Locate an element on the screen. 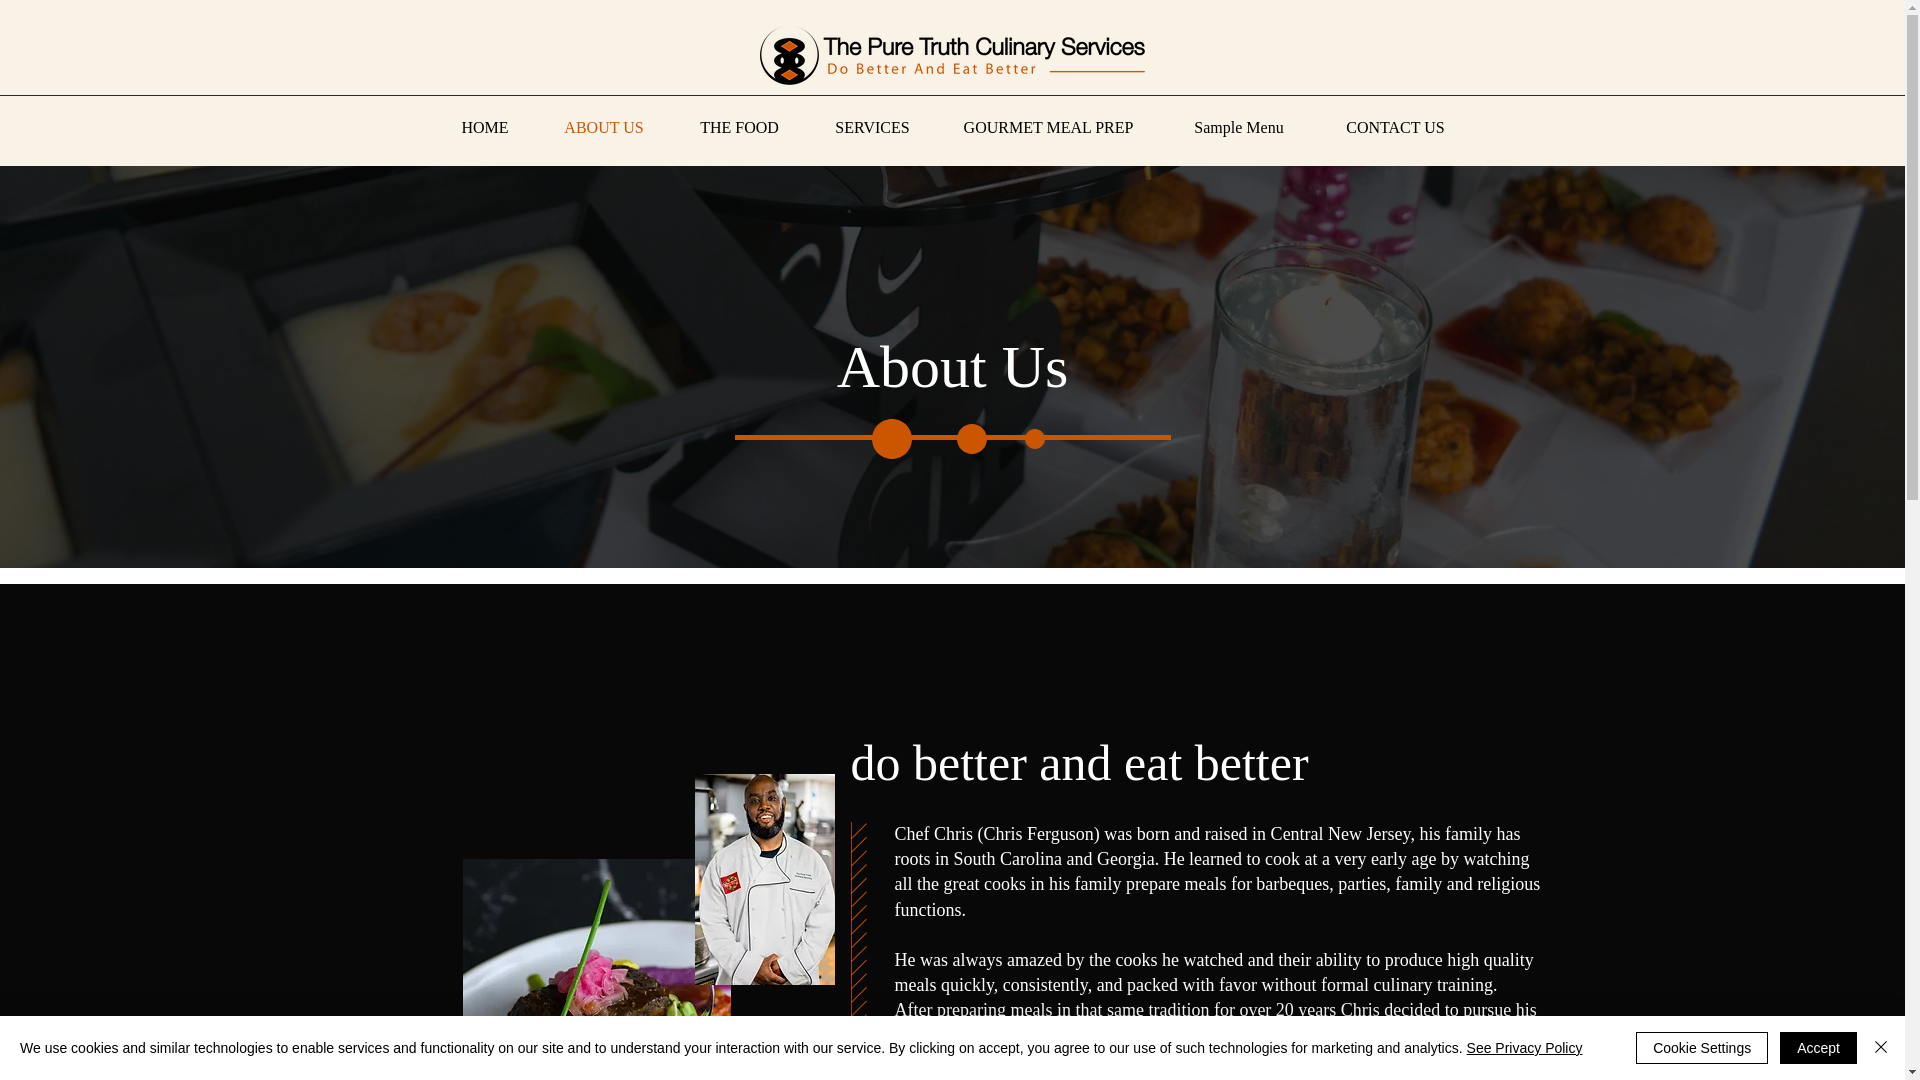 Image resolution: width=1920 pixels, height=1080 pixels. GOURMET MEAL PREP is located at coordinates (1048, 127).